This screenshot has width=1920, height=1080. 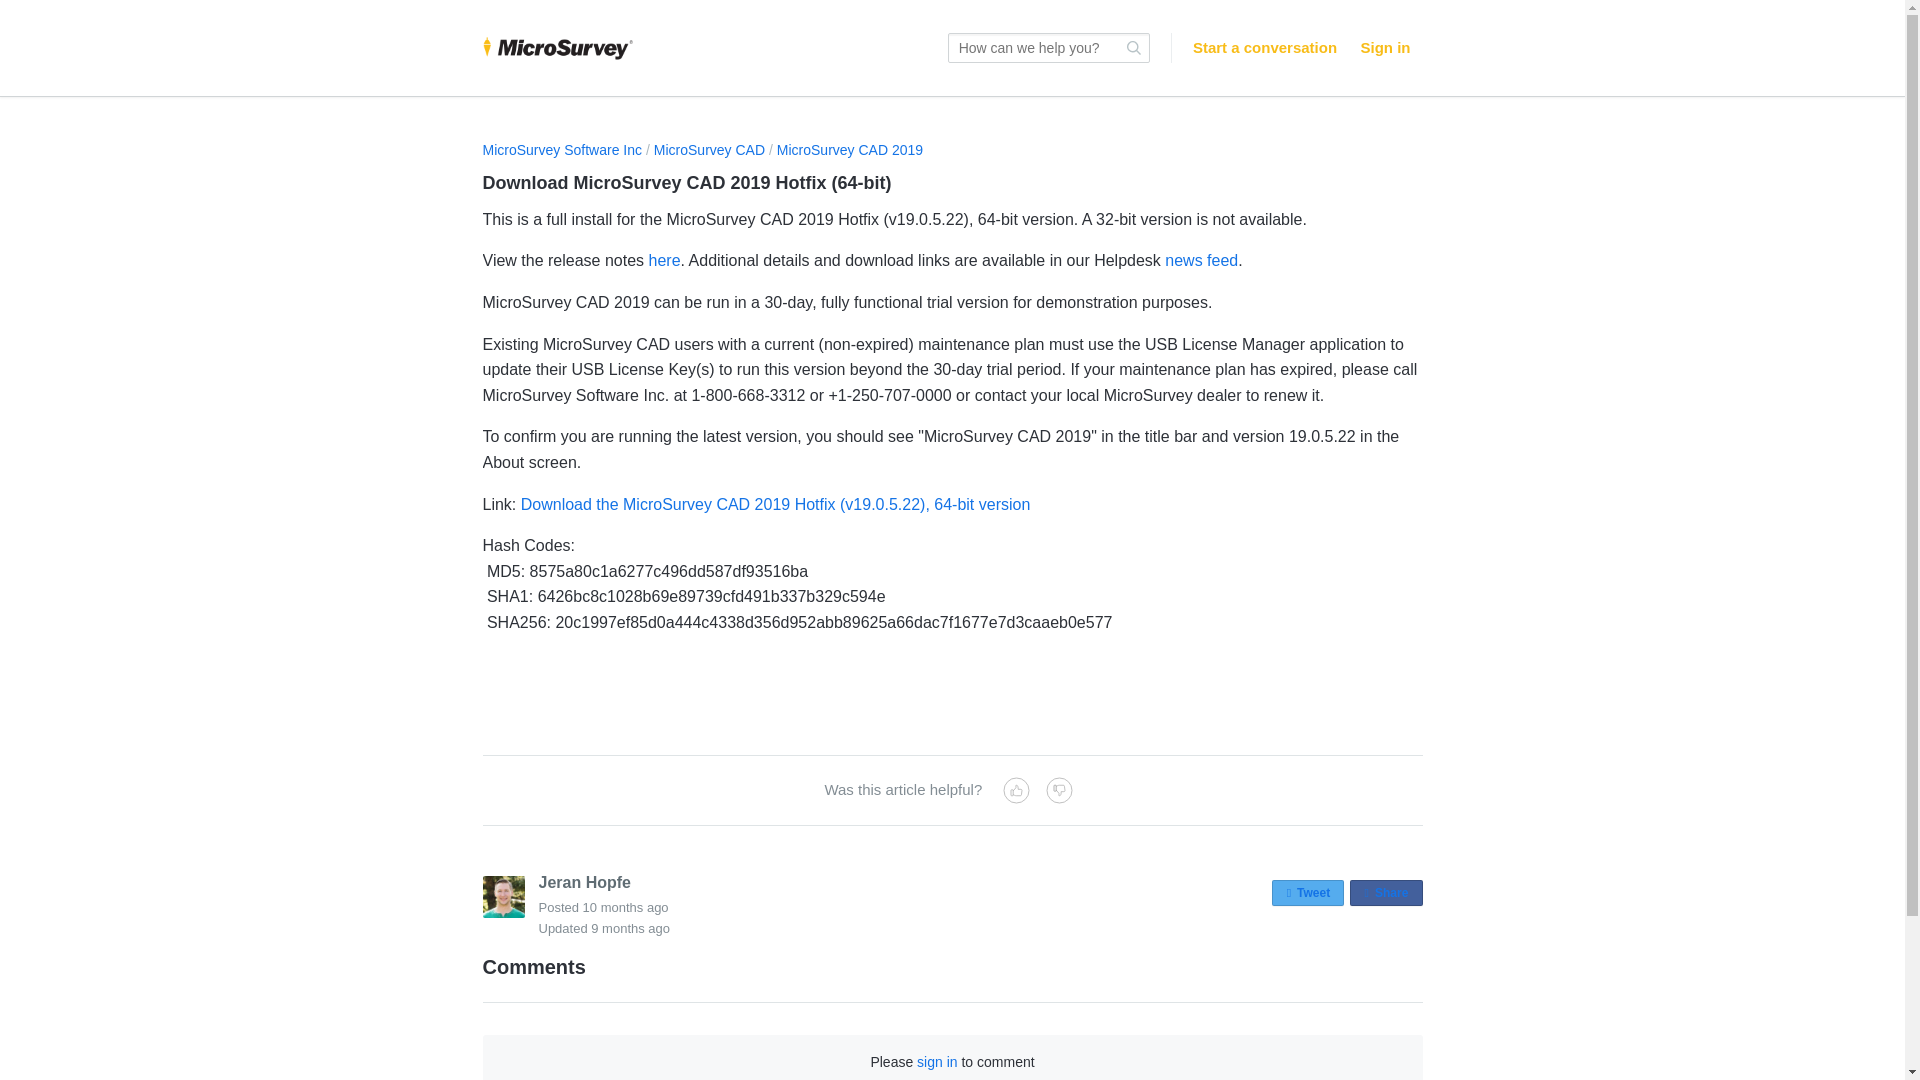 I want to click on MicroSurvey CAD, so click(x=709, y=149).